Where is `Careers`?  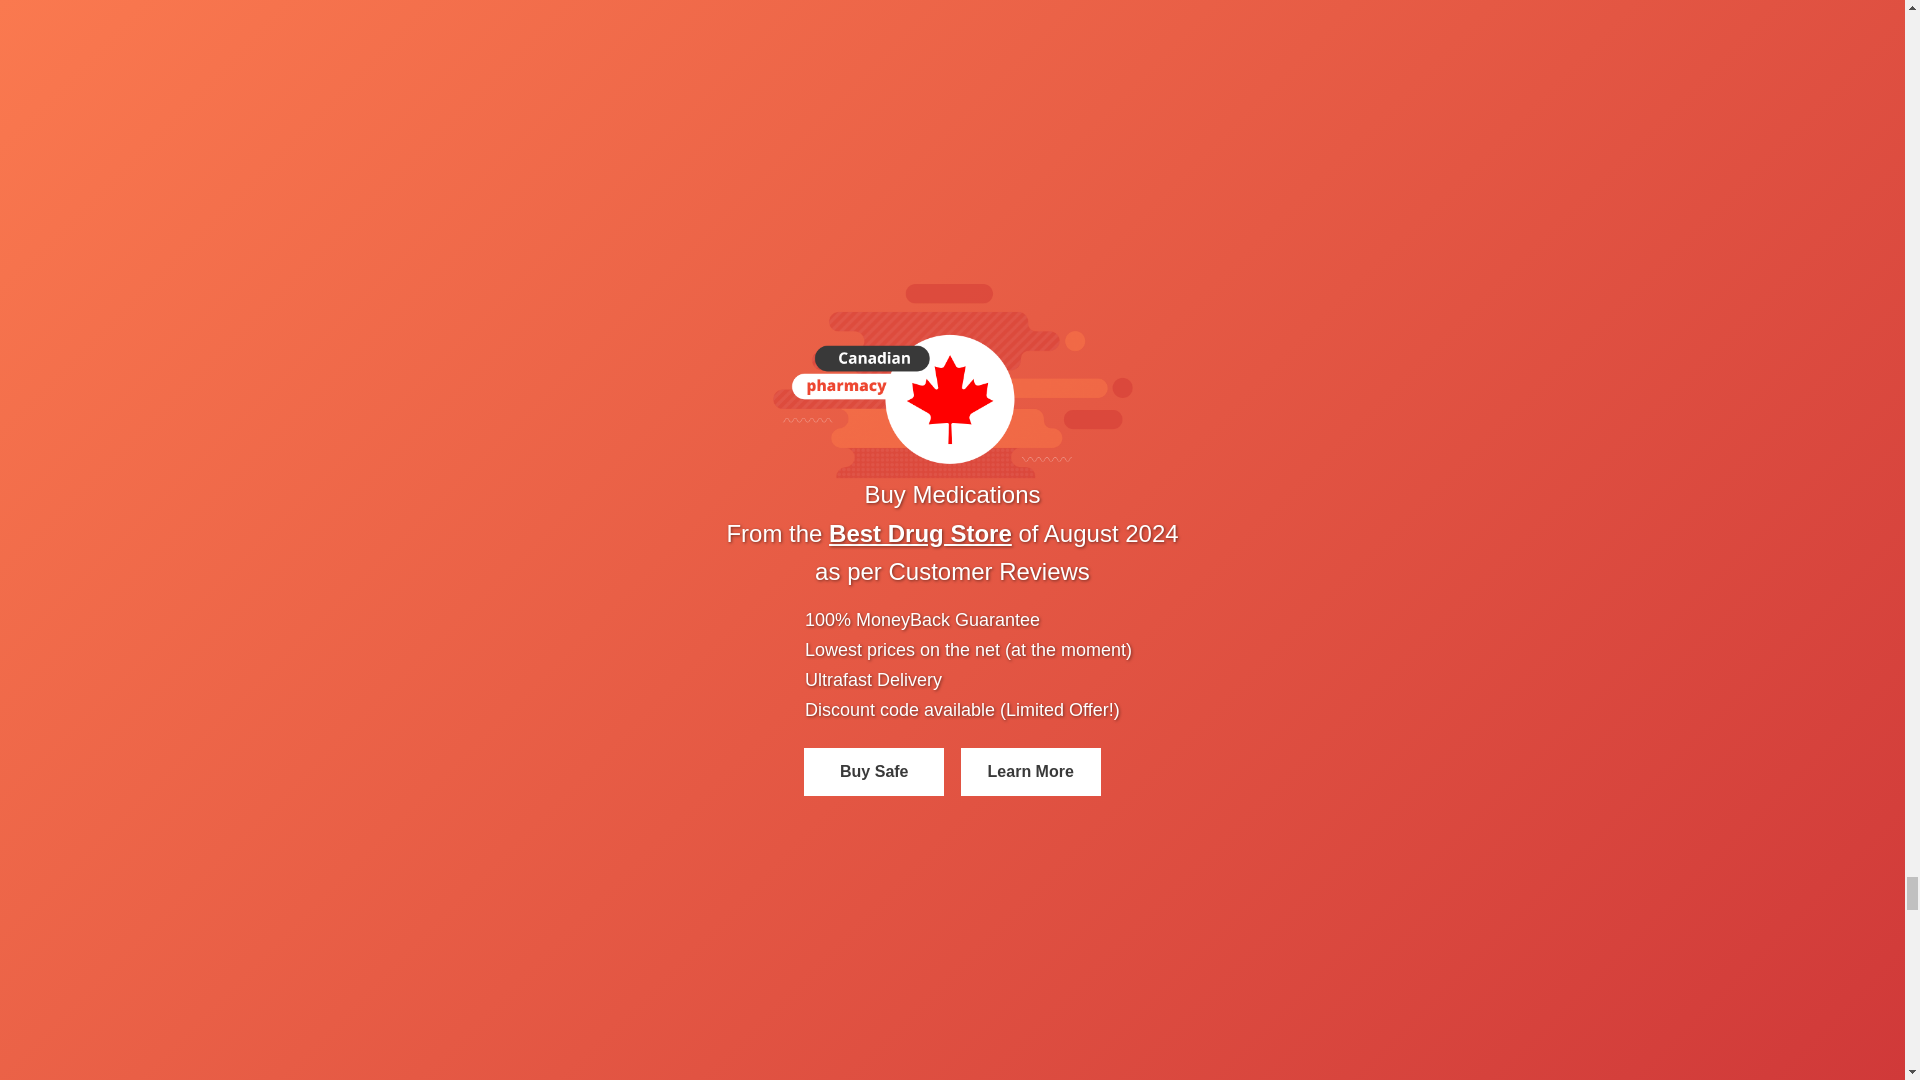
Careers is located at coordinates (72, 350).